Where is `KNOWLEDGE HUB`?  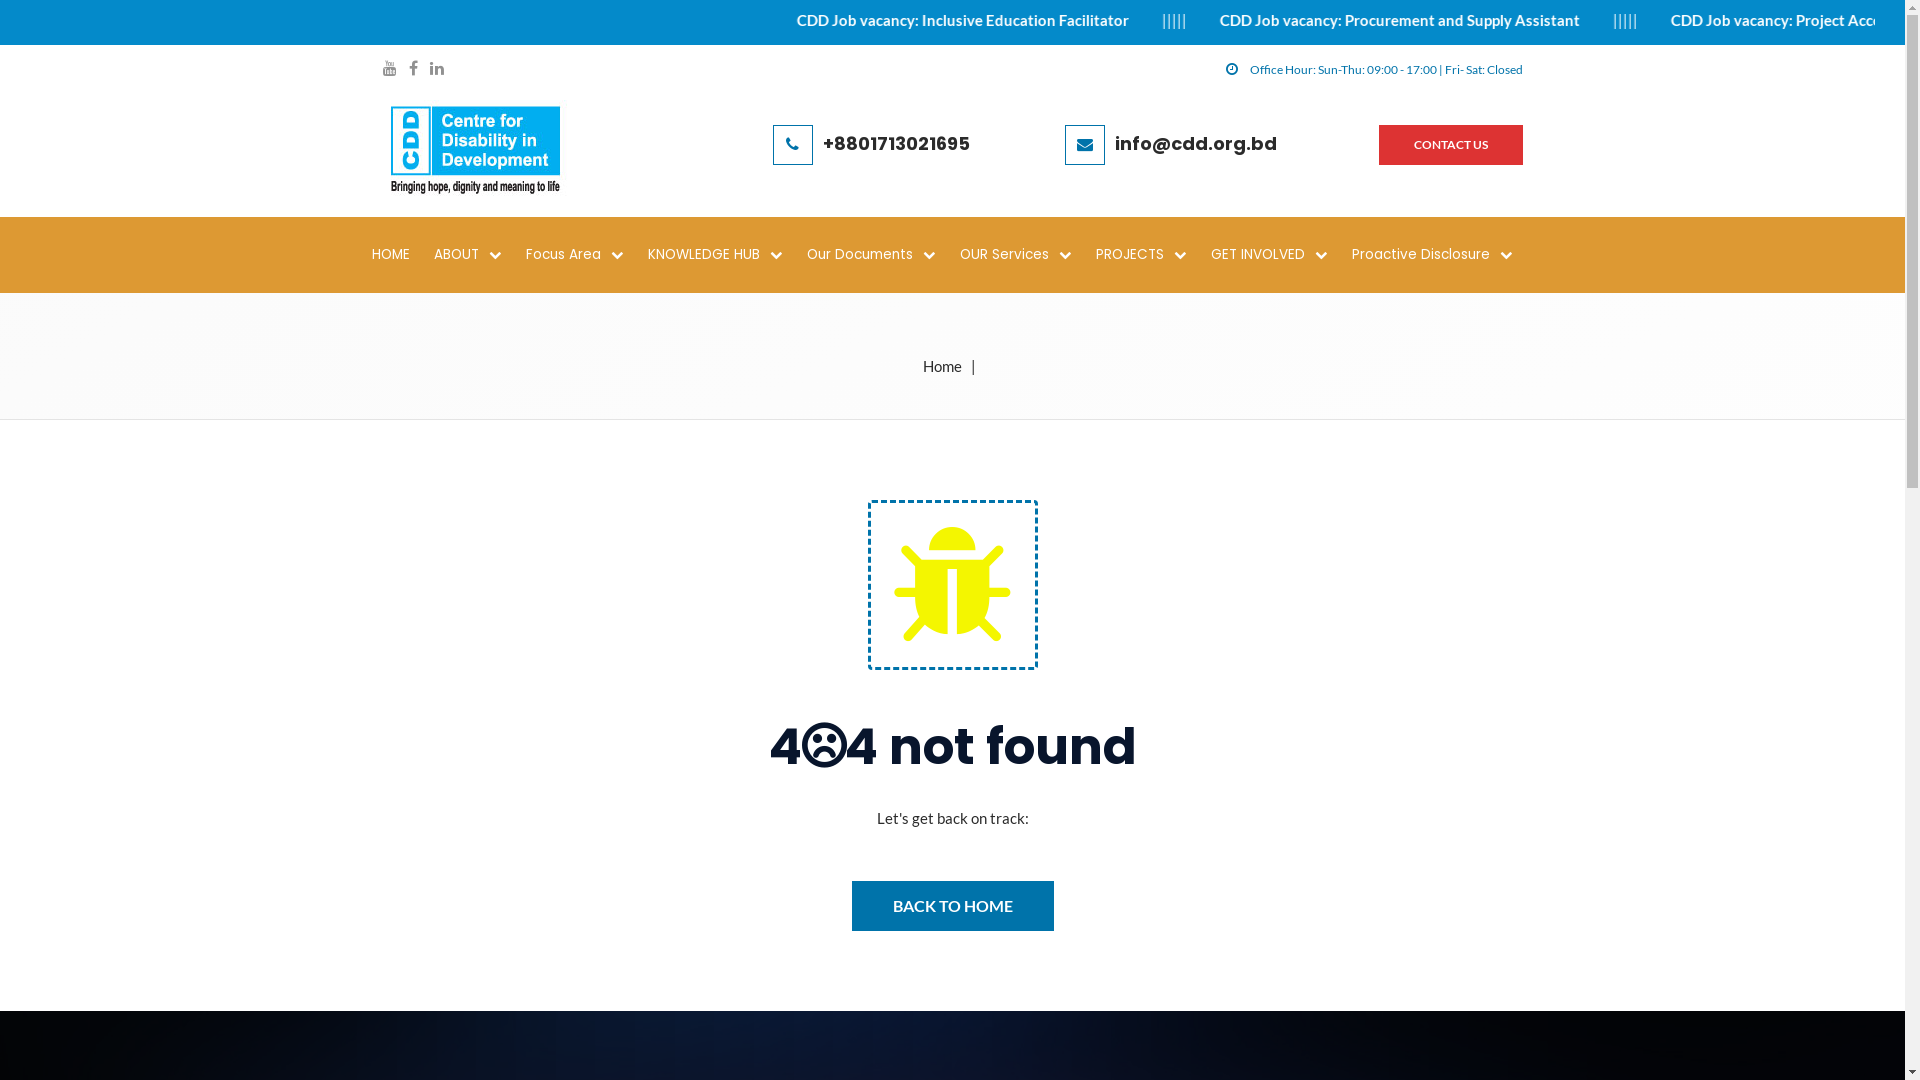
KNOWLEDGE HUB is located at coordinates (726, 255).